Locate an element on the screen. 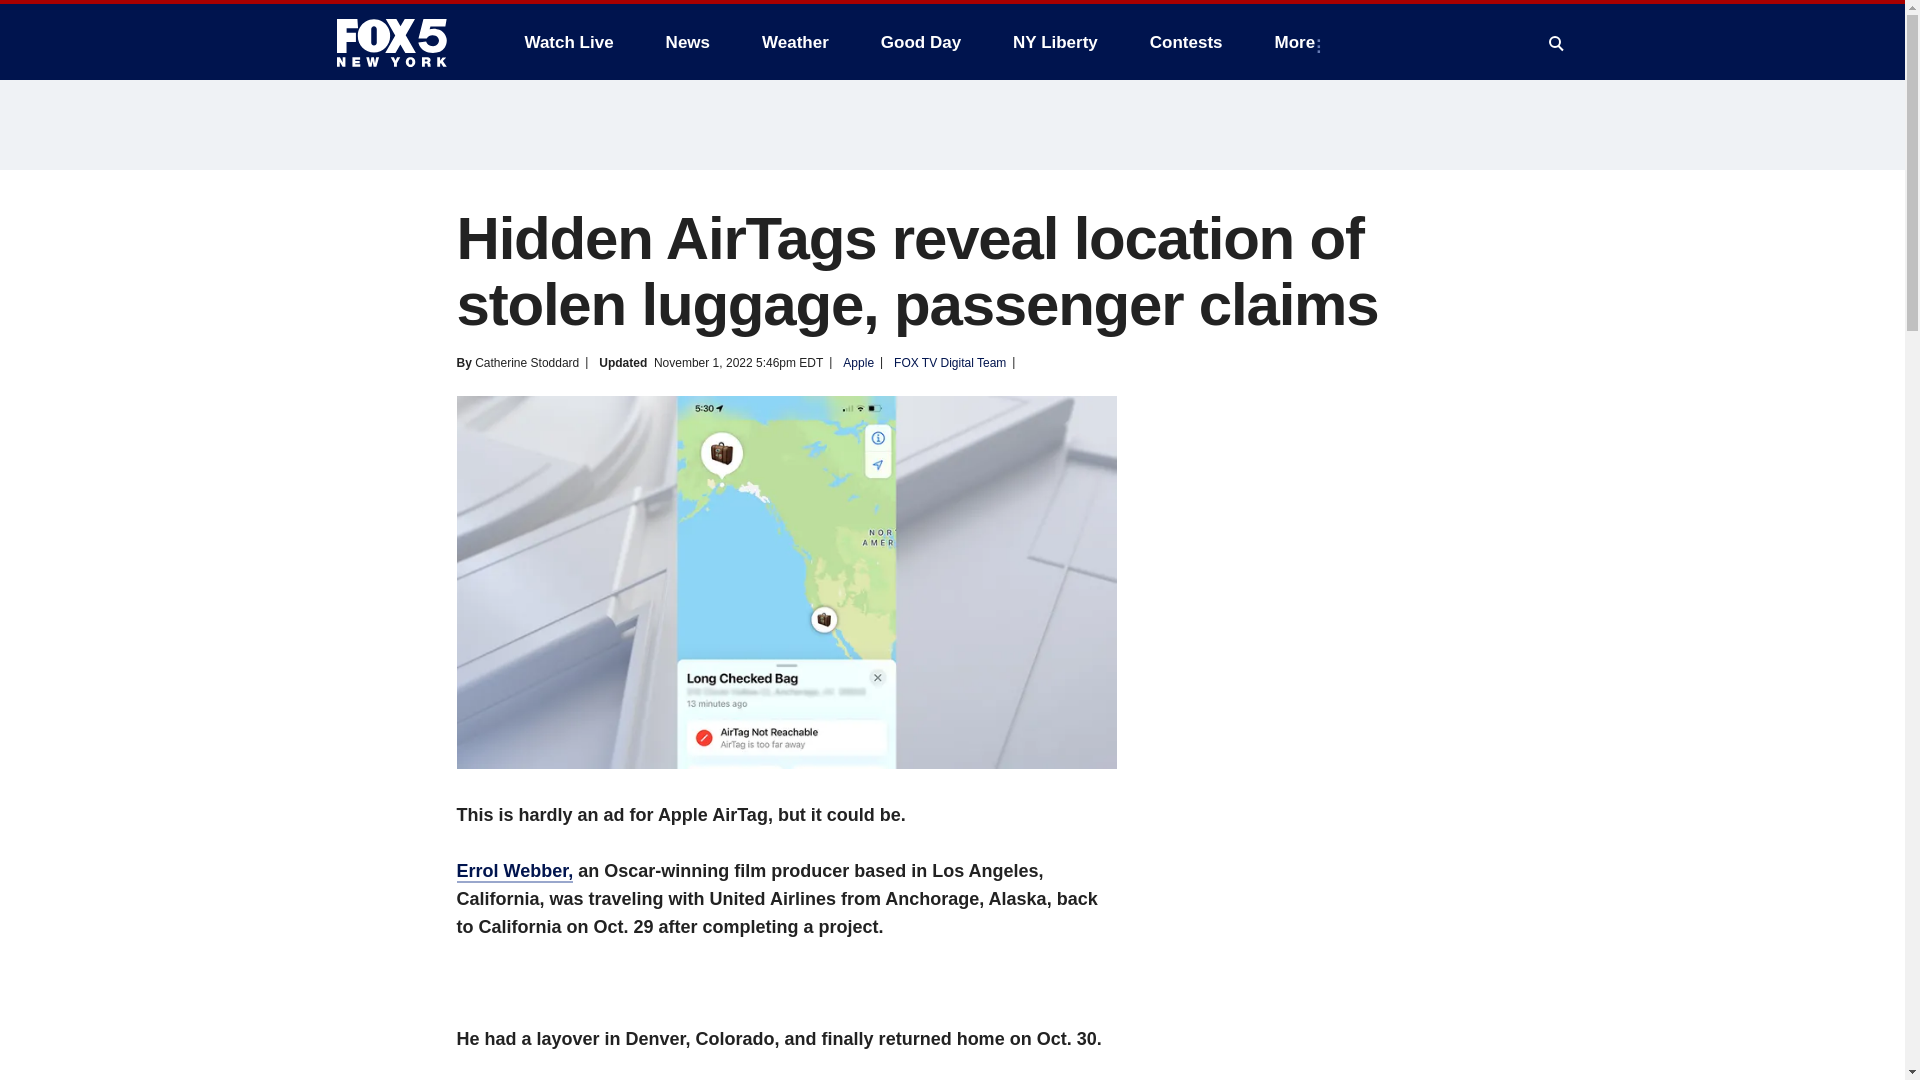 The width and height of the screenshot is (1920, 1080). Good Day is located at coordinates (921, 42).